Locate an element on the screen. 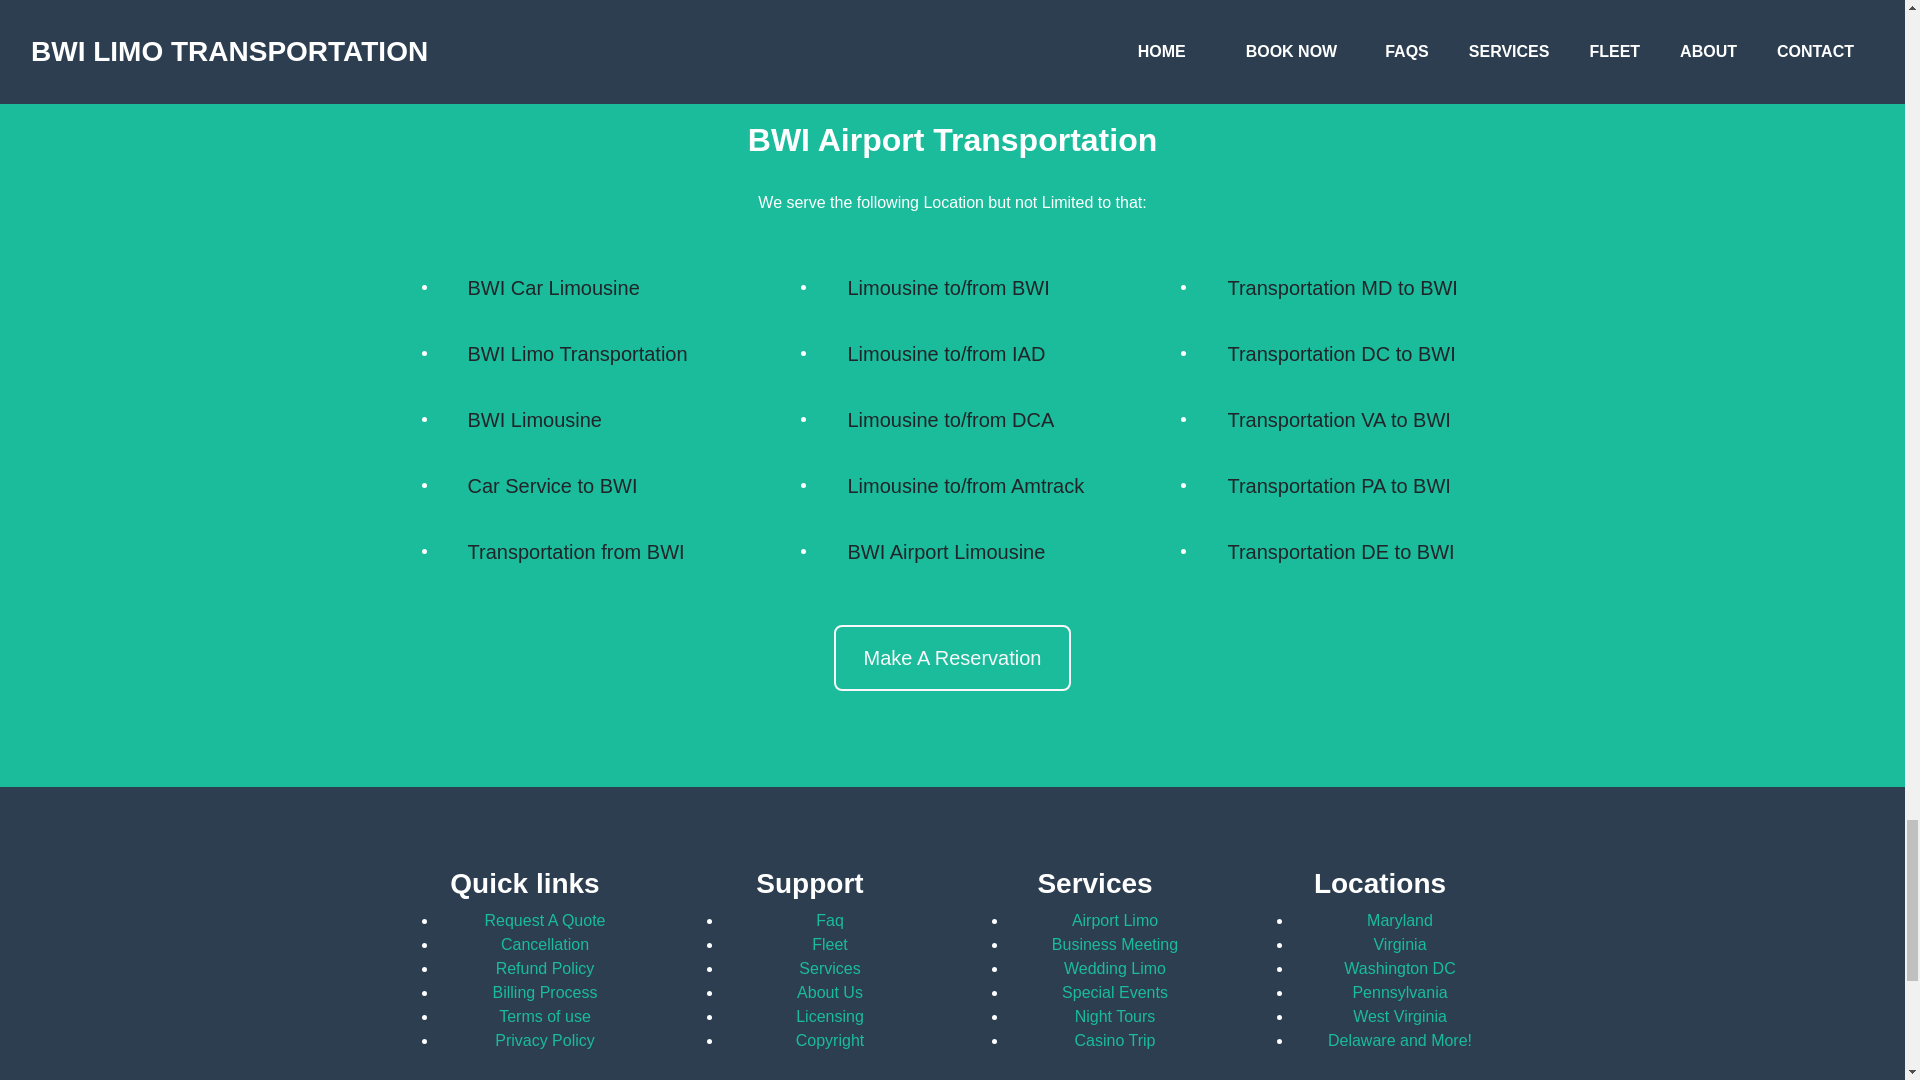  Transportation PA to BWI is located at coordinates (1338, 486).